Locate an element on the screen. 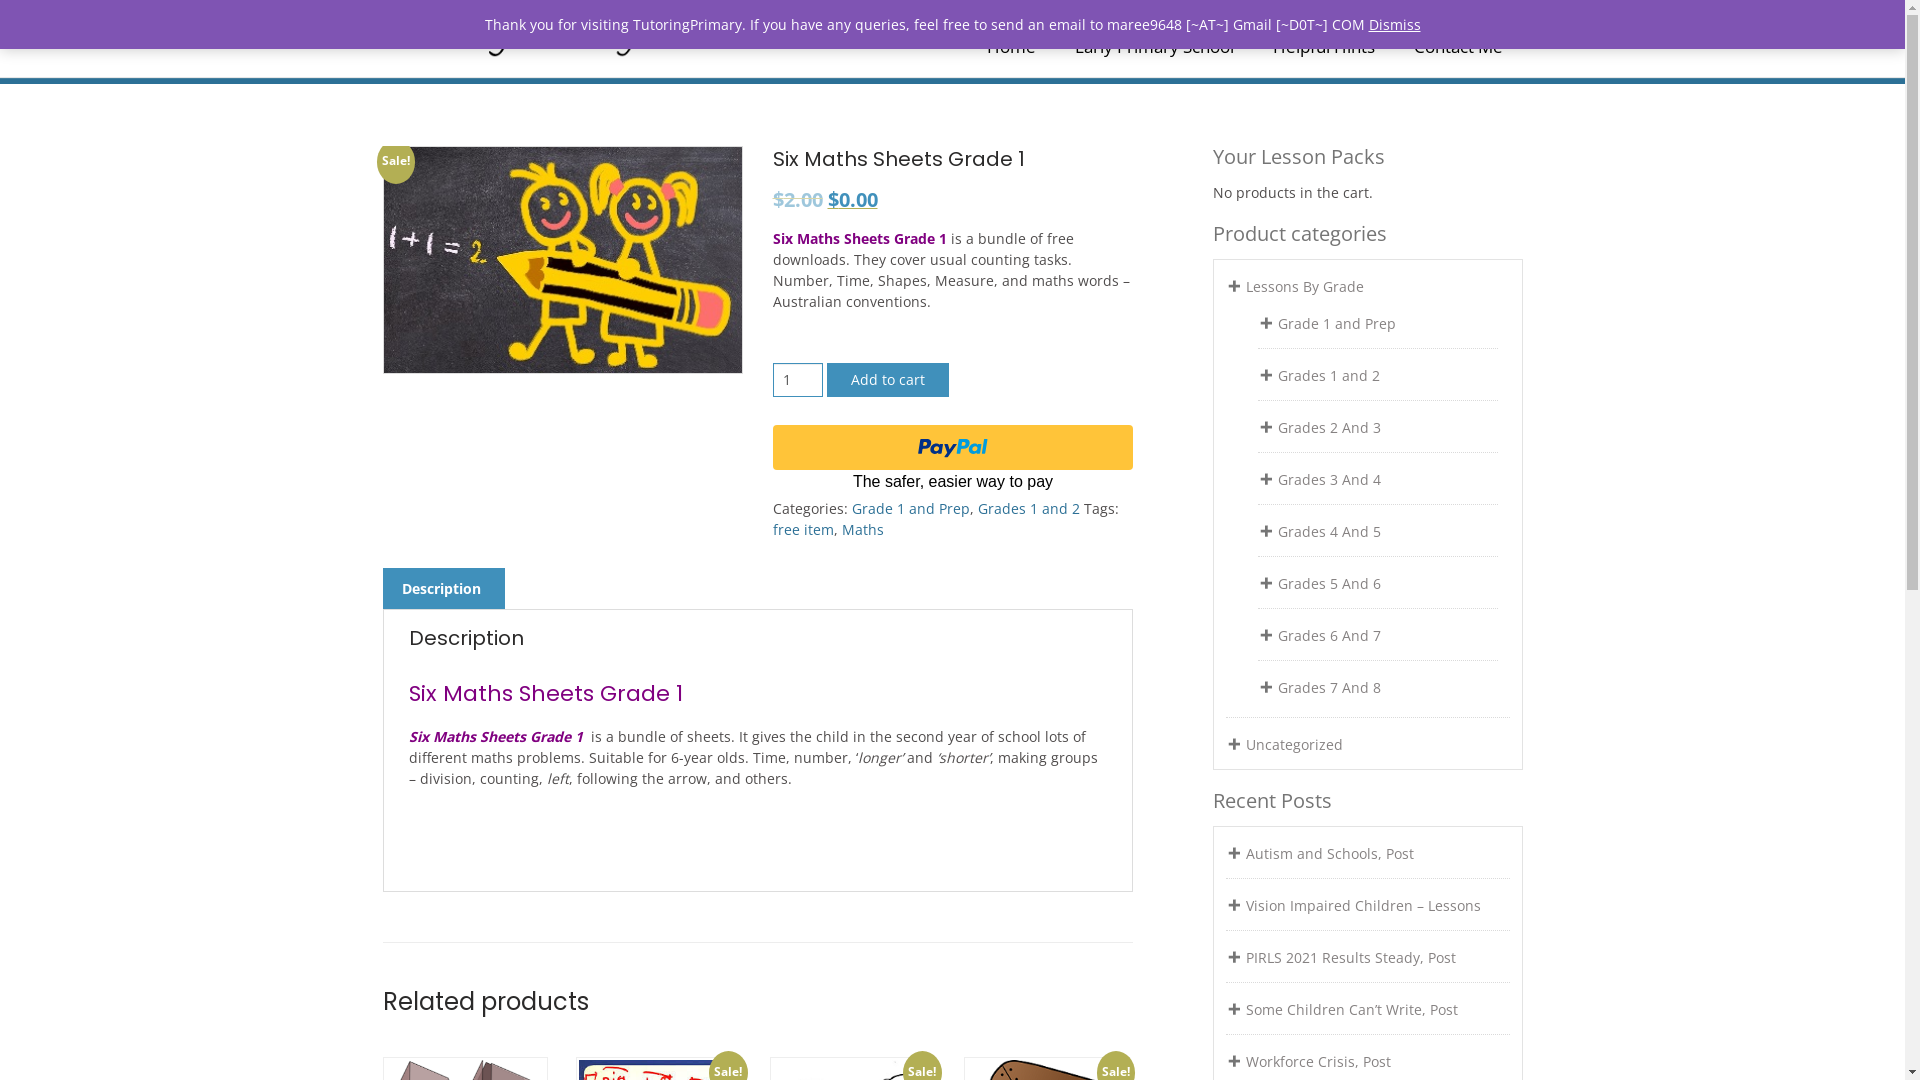 The width and height of the screenshot is (1920, 1080). Grades 6 And 7 is located at coordinates (1330, 636).